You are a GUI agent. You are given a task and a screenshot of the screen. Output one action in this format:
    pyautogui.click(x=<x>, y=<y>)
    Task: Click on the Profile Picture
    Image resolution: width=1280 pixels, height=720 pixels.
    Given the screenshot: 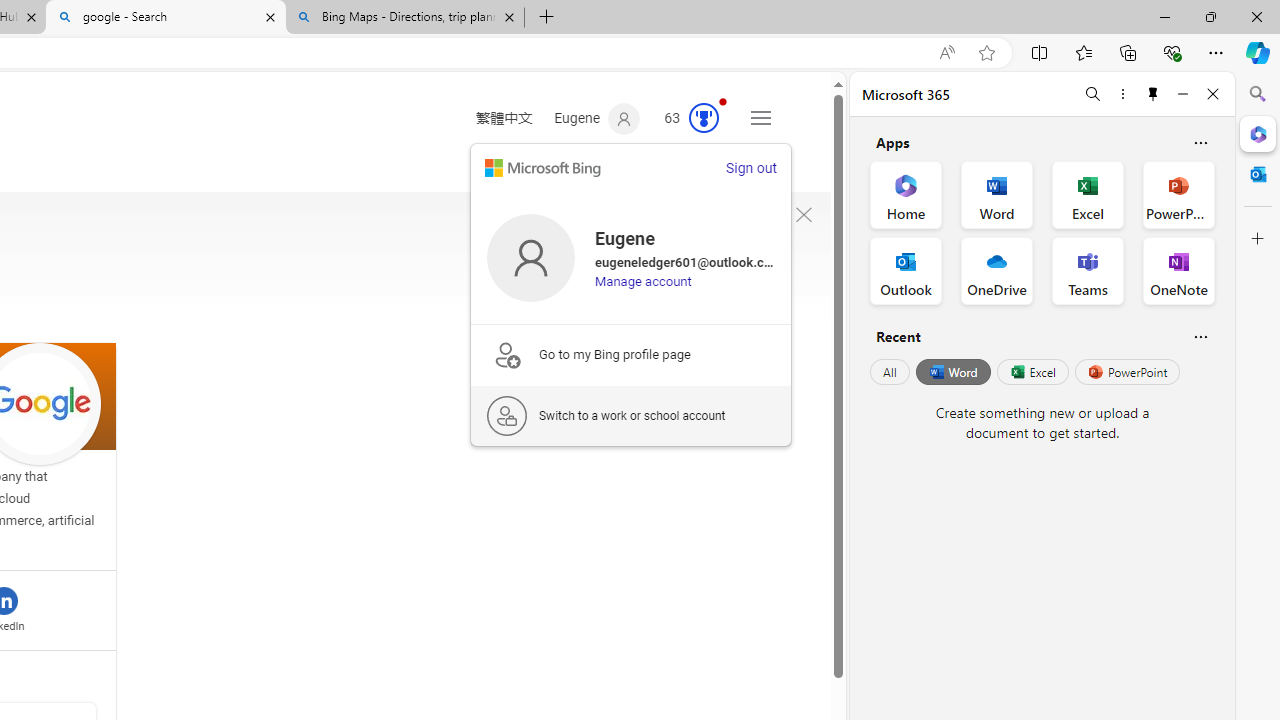 What is the action you would take?
    pyautogui.click(x=530, y=257)
    